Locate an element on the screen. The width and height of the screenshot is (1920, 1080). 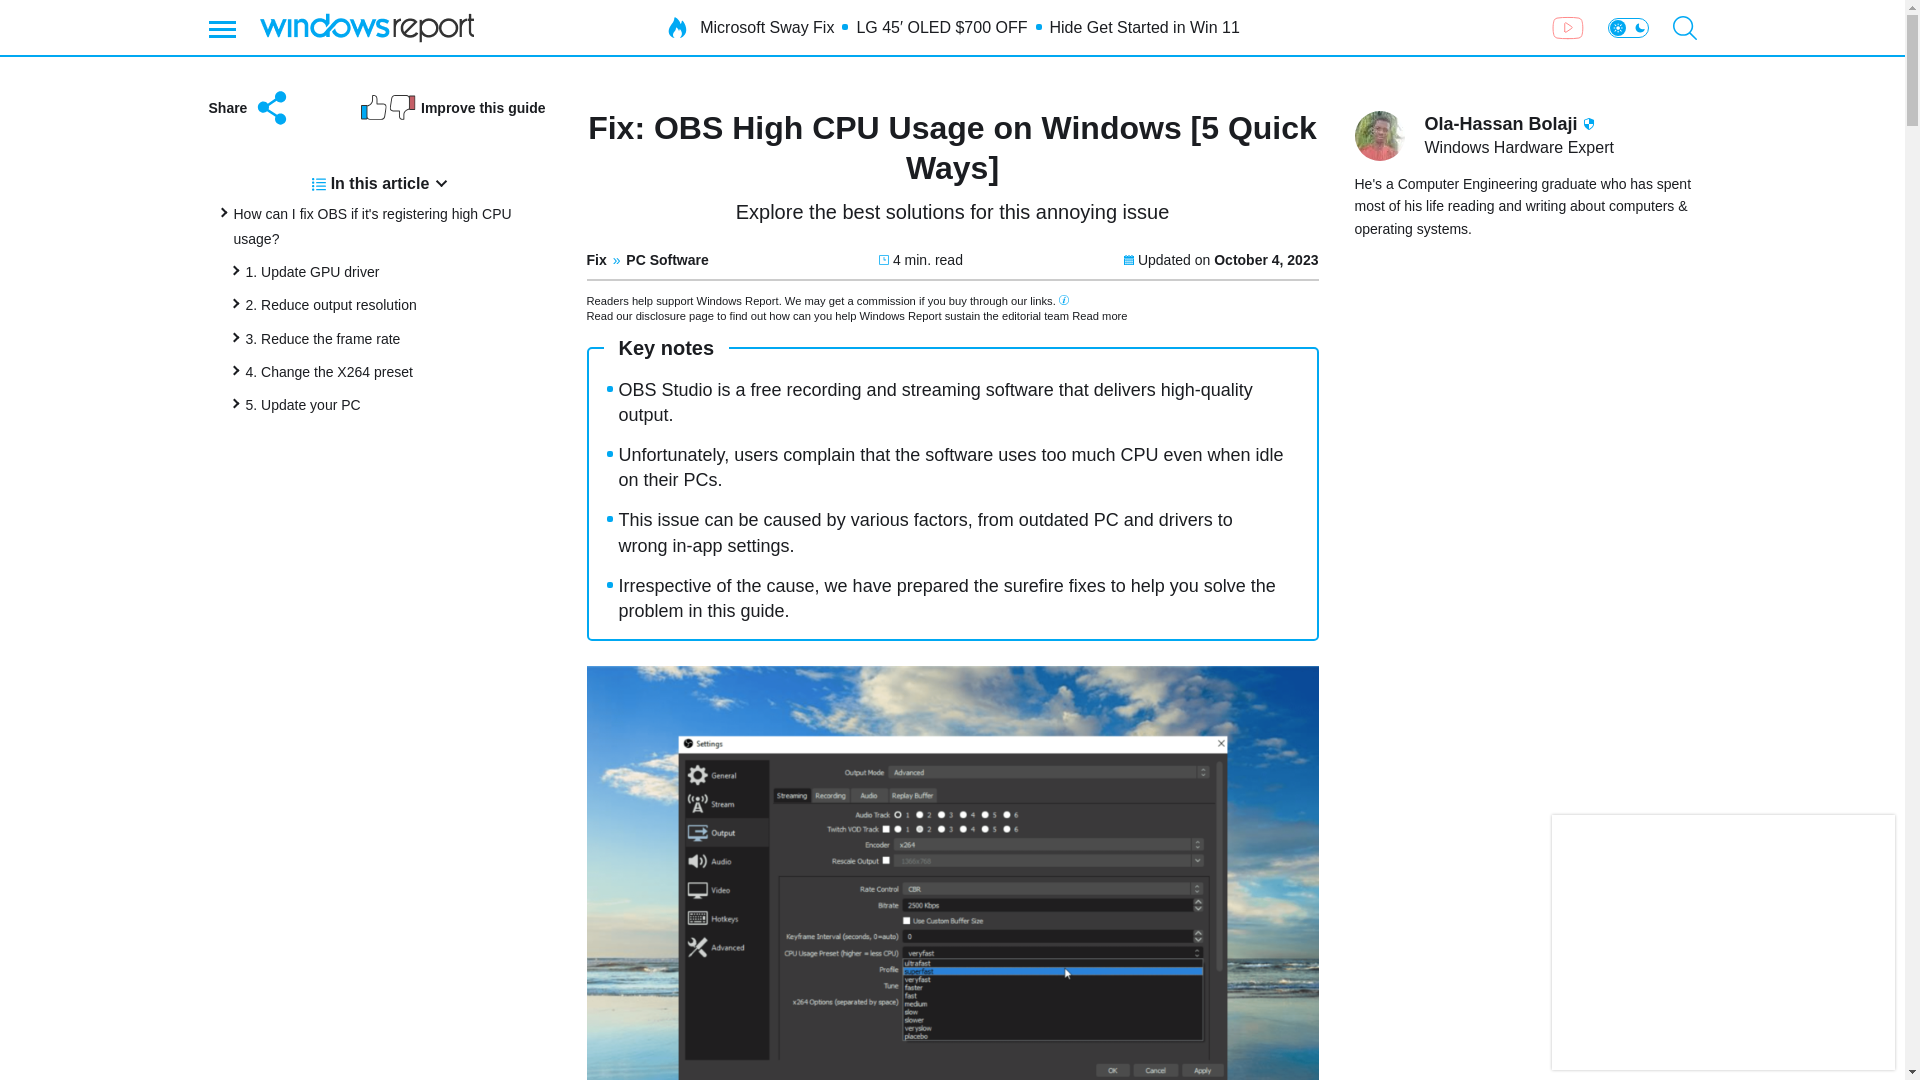
Microsoft Sway Fix is located at coordinates (766, 28).